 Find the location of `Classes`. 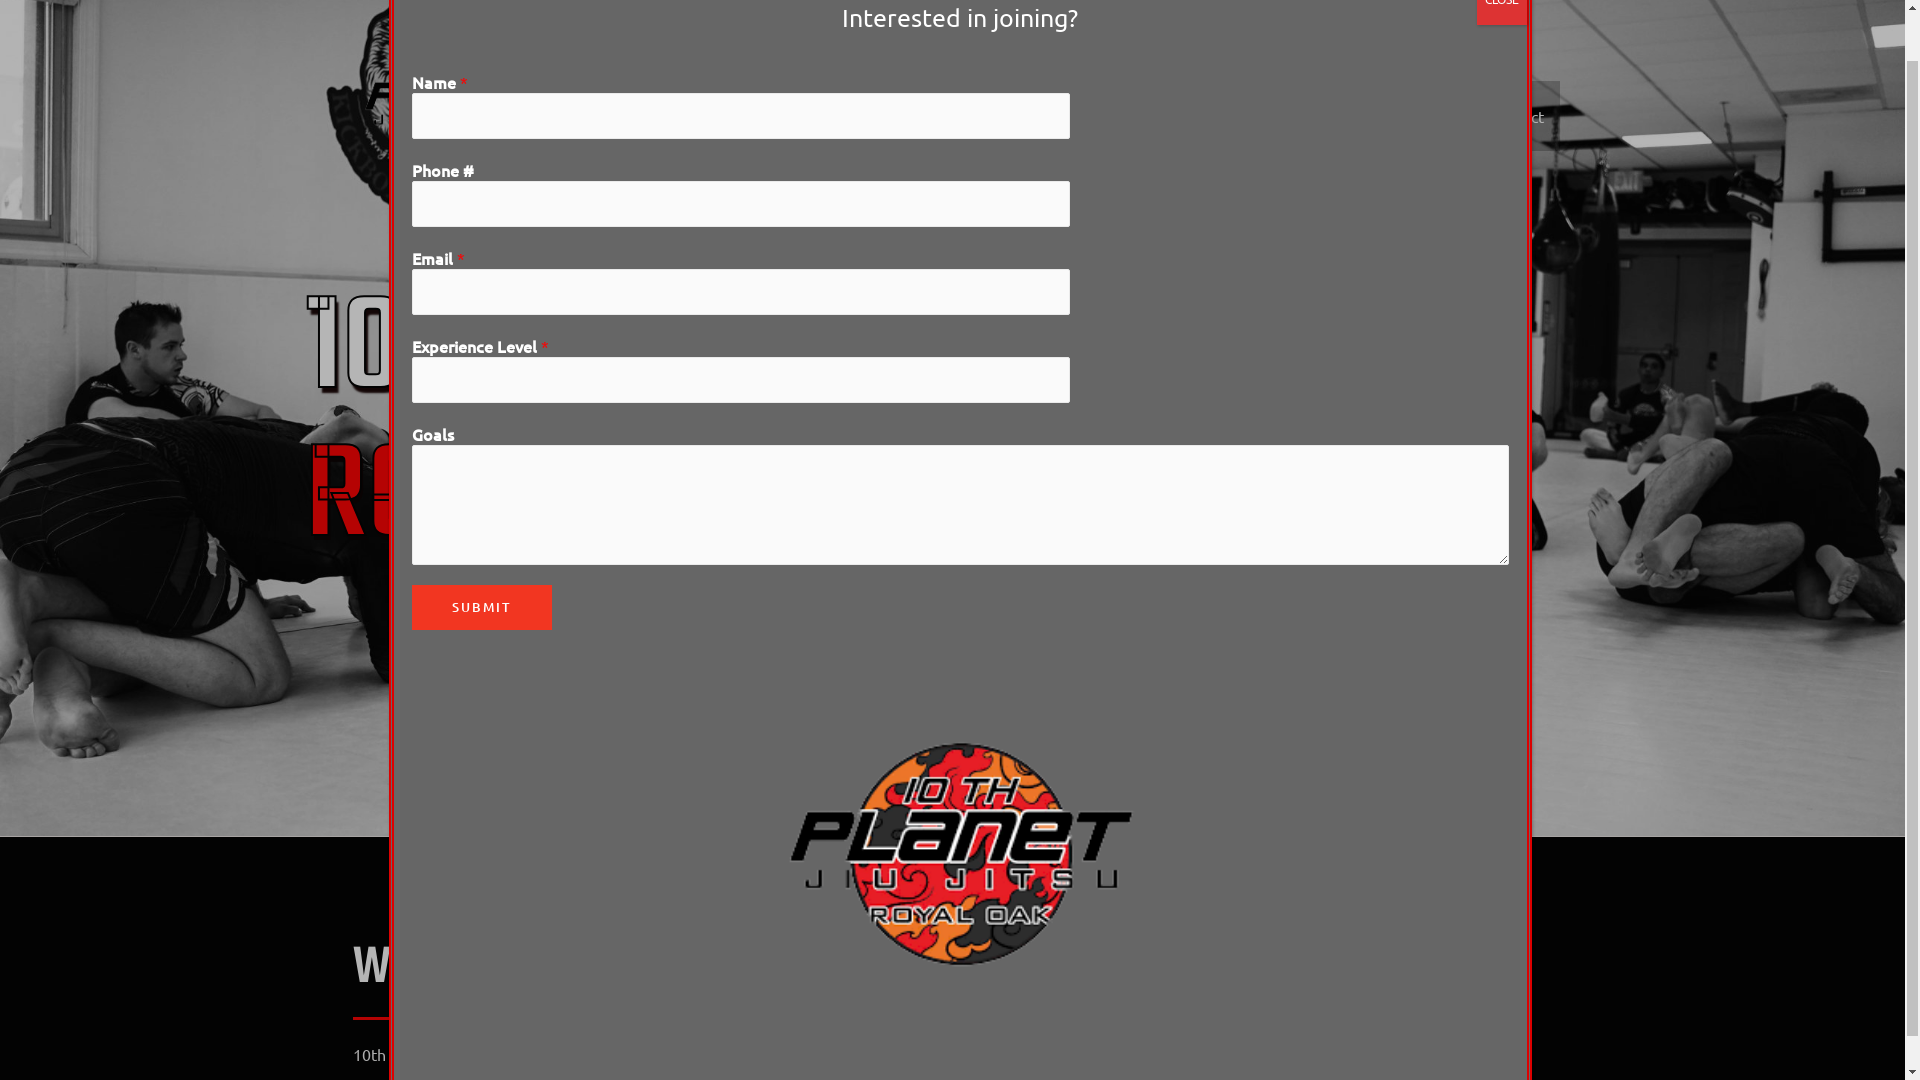

Classes is located at coordinates (1252, 116).